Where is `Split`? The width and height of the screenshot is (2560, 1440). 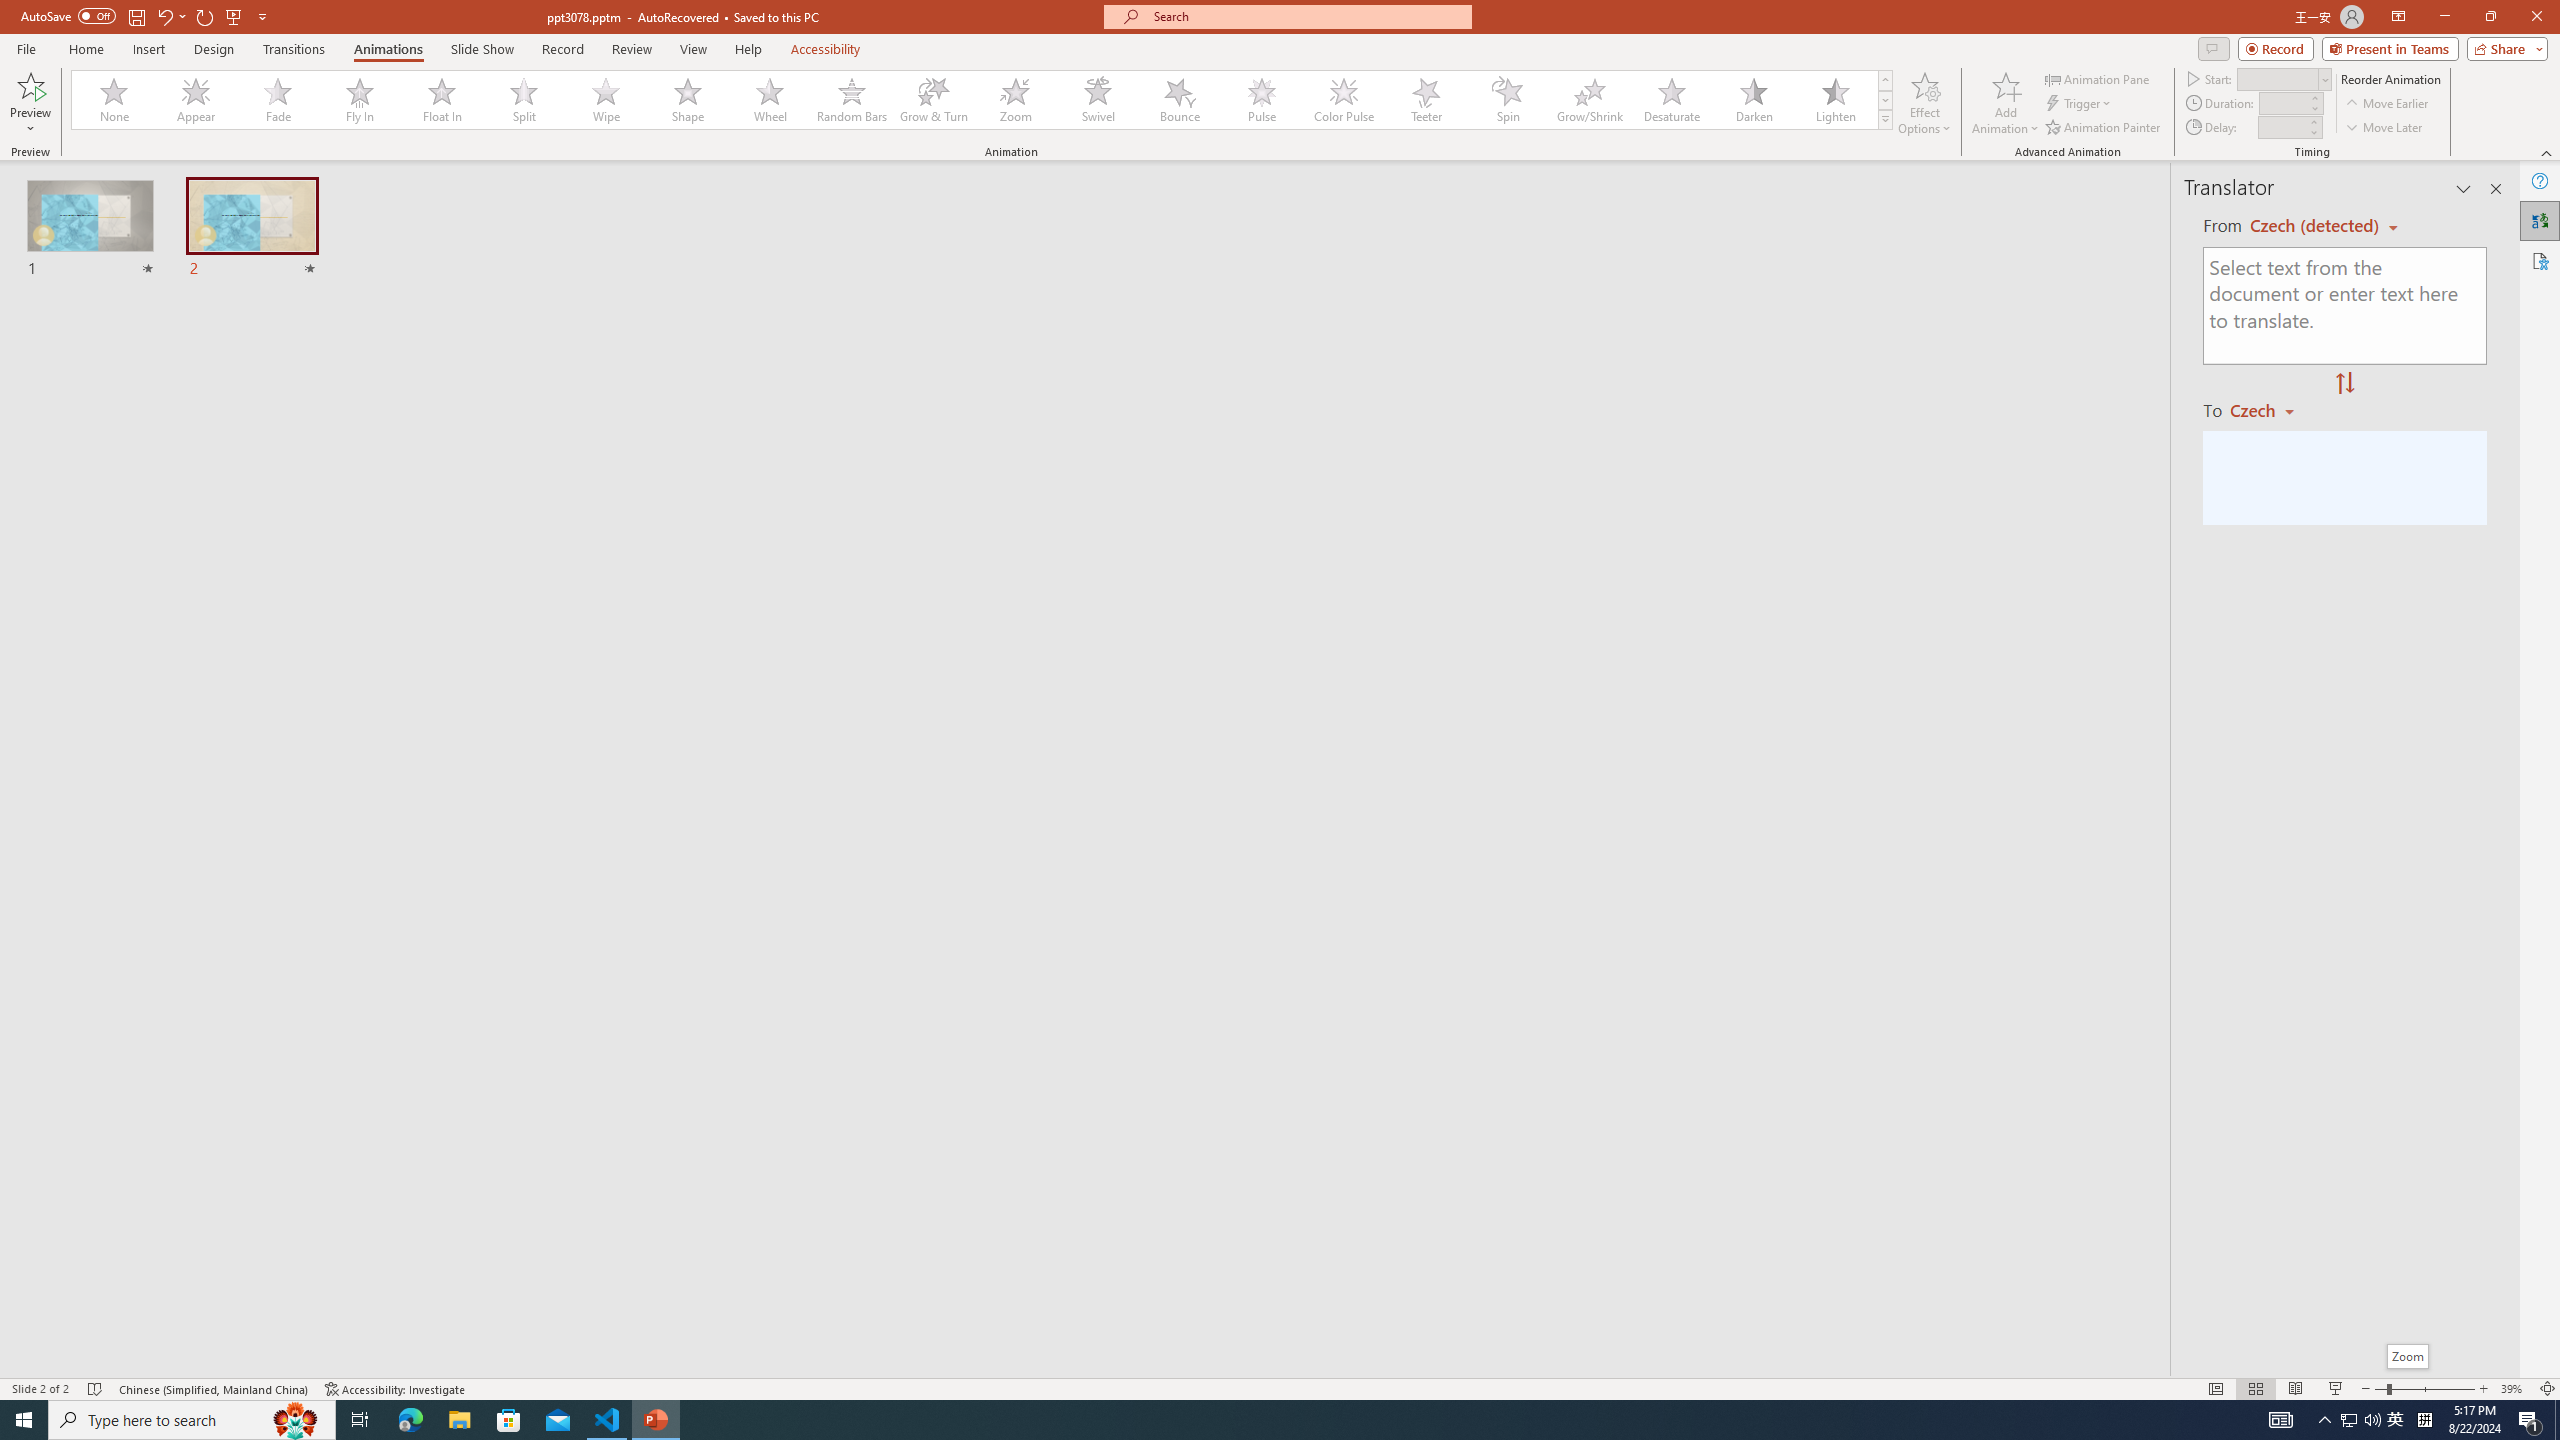
Split is located at coordinates (524, 100).